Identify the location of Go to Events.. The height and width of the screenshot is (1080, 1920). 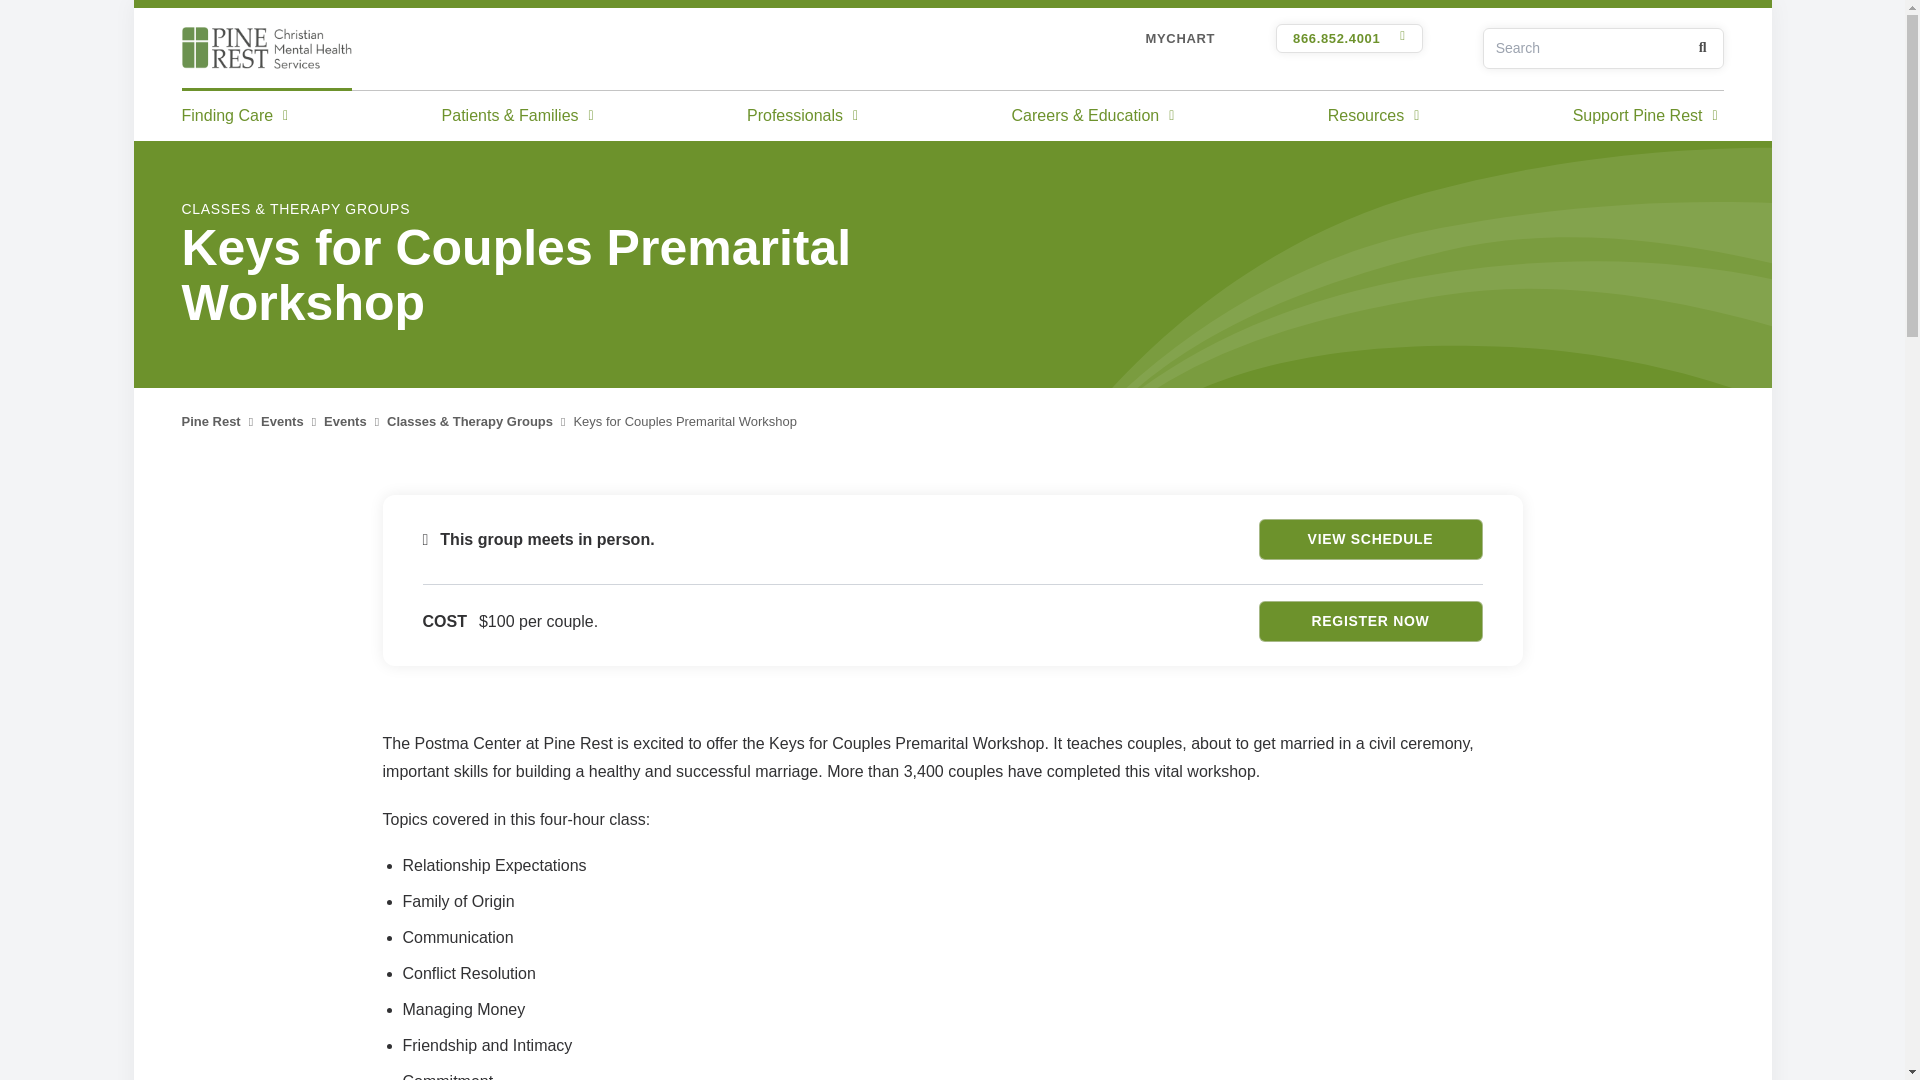
(282, 420).